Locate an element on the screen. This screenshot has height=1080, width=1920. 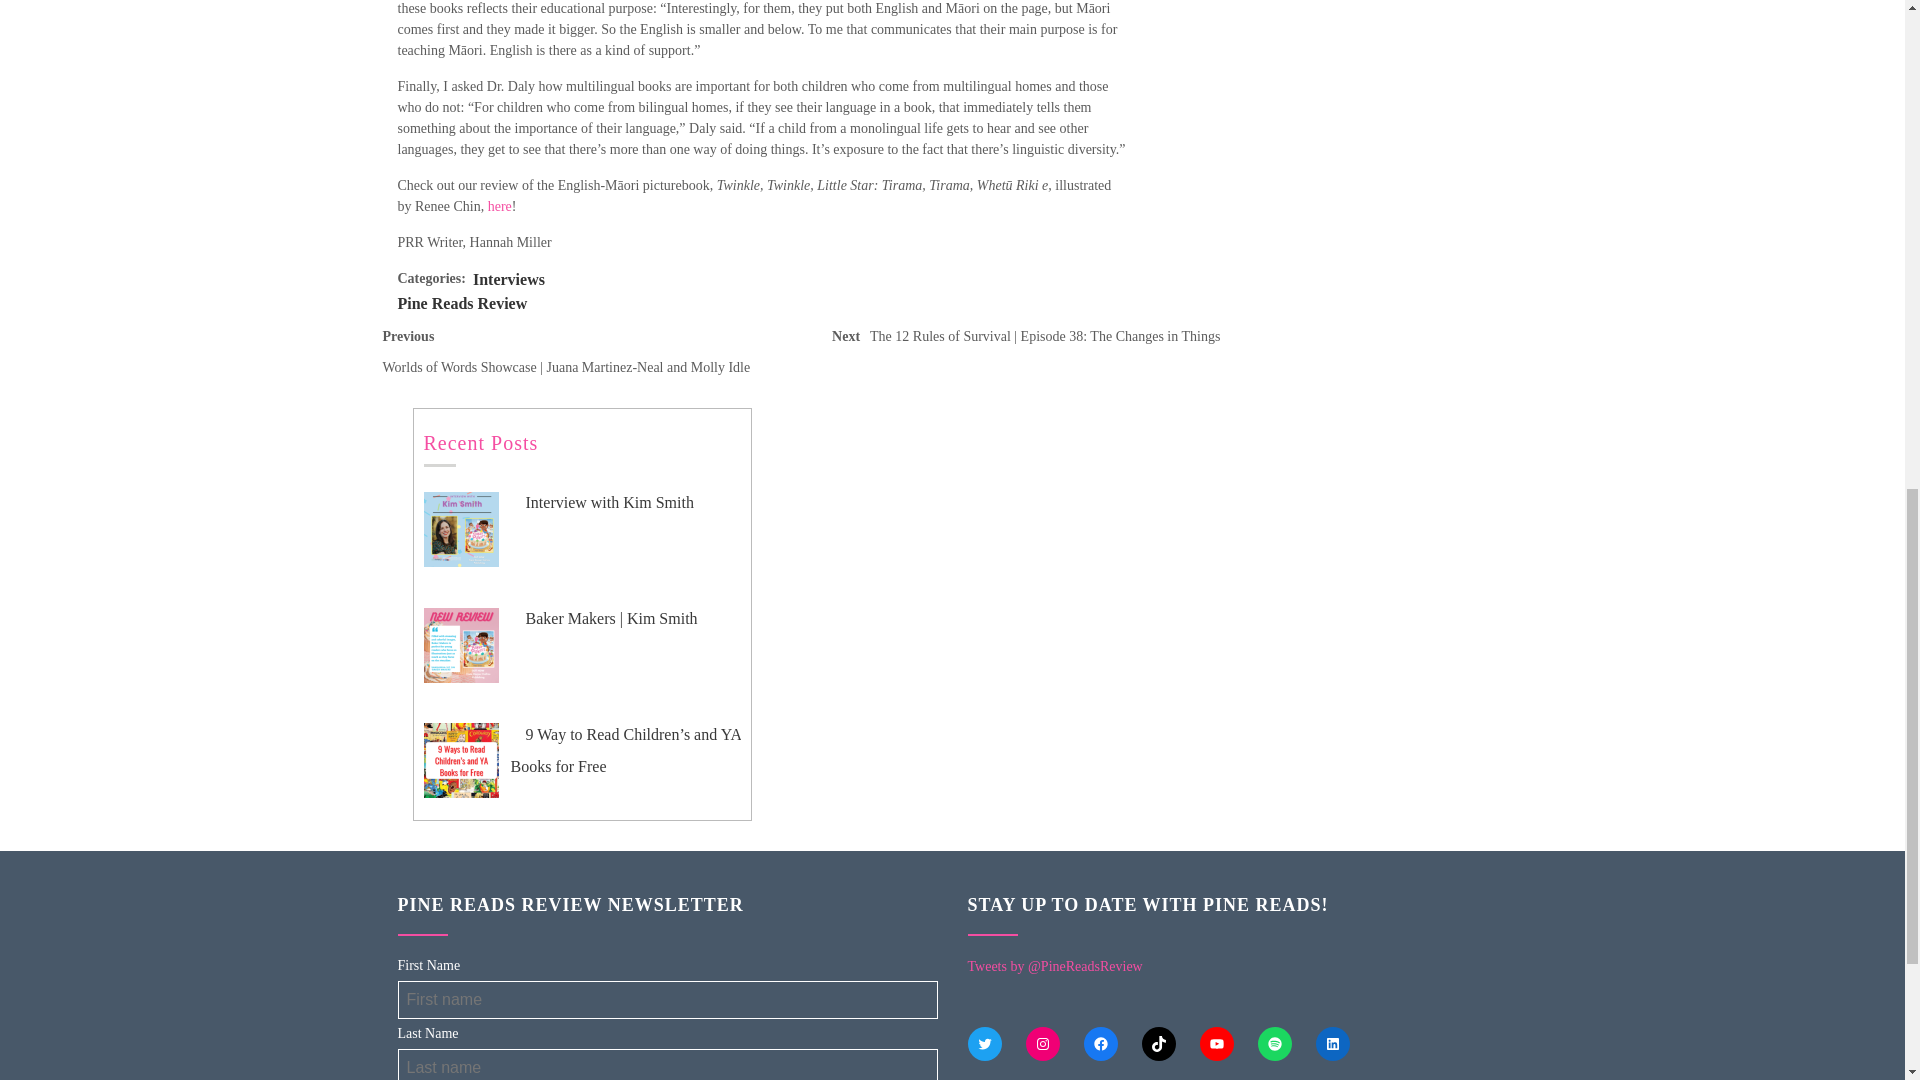
here is located at coordinates (500, 206).